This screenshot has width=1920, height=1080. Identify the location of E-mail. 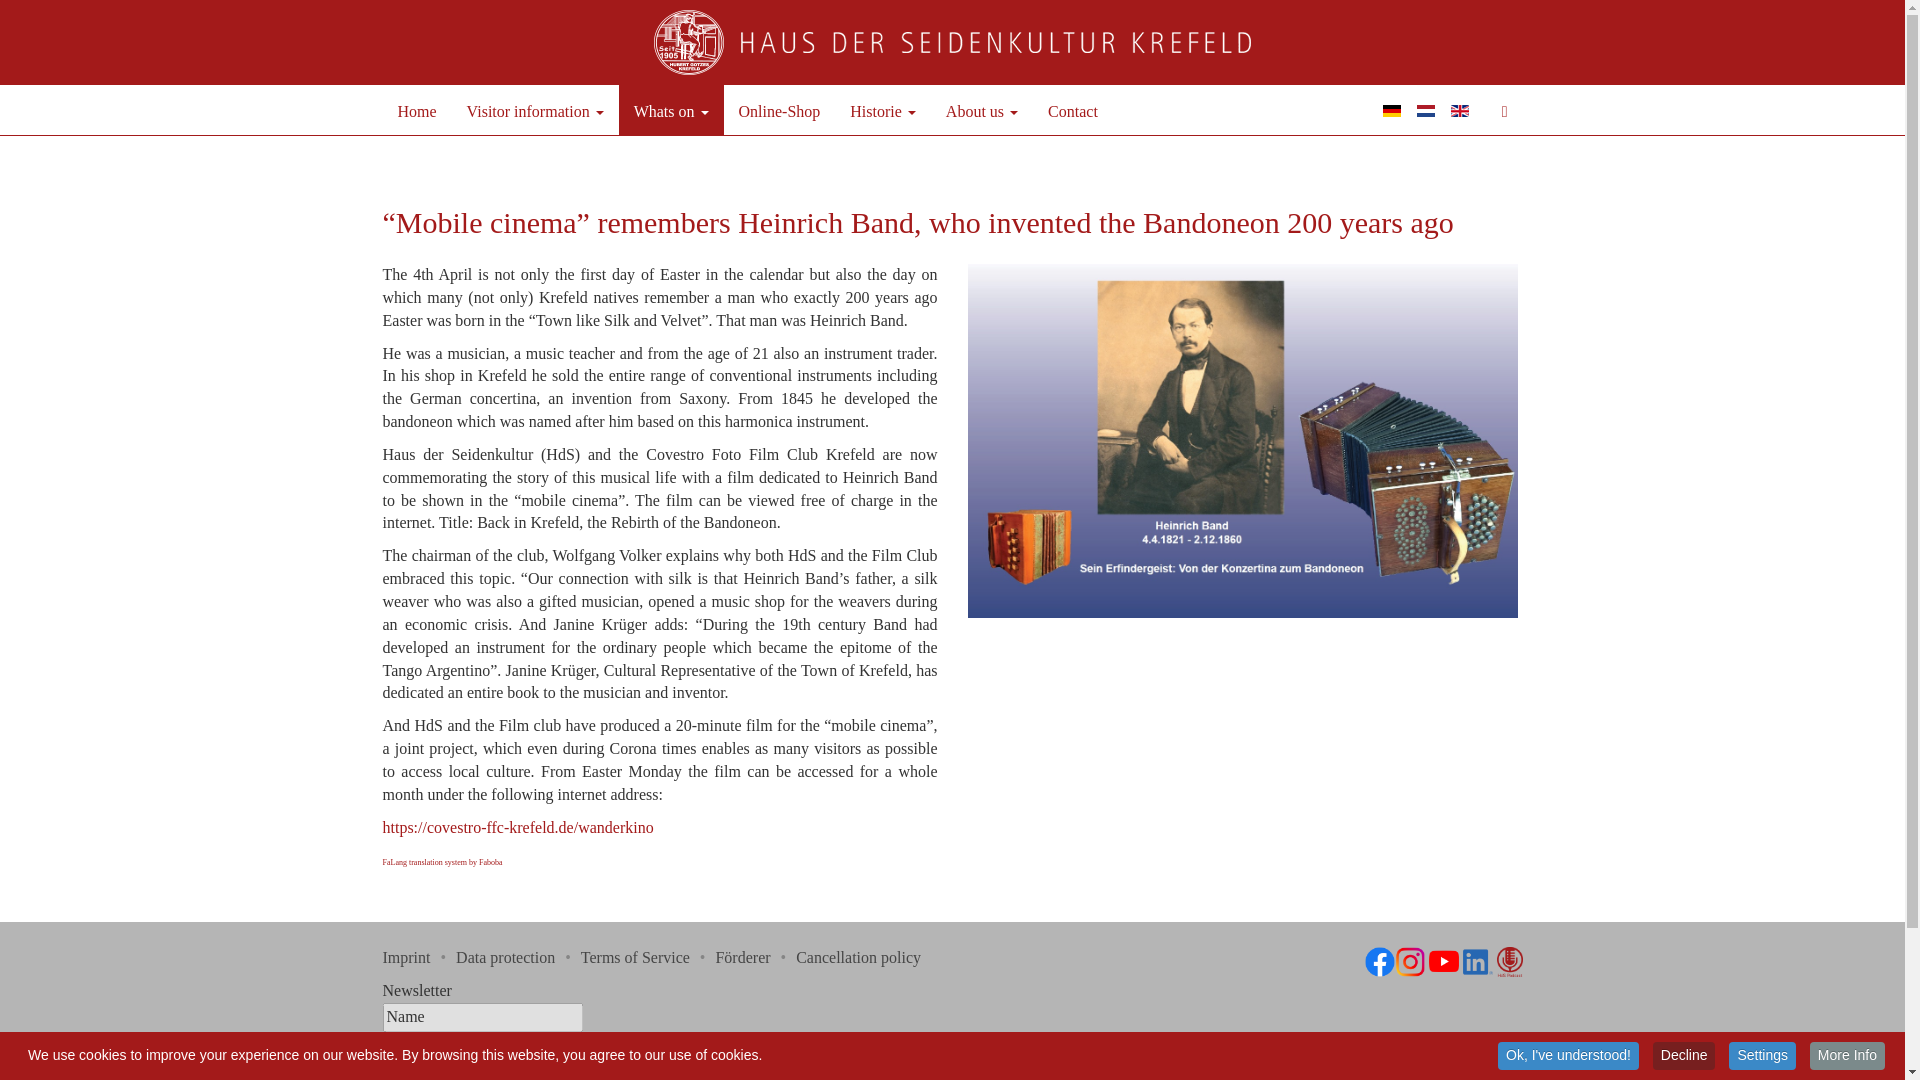
(482, 1050).